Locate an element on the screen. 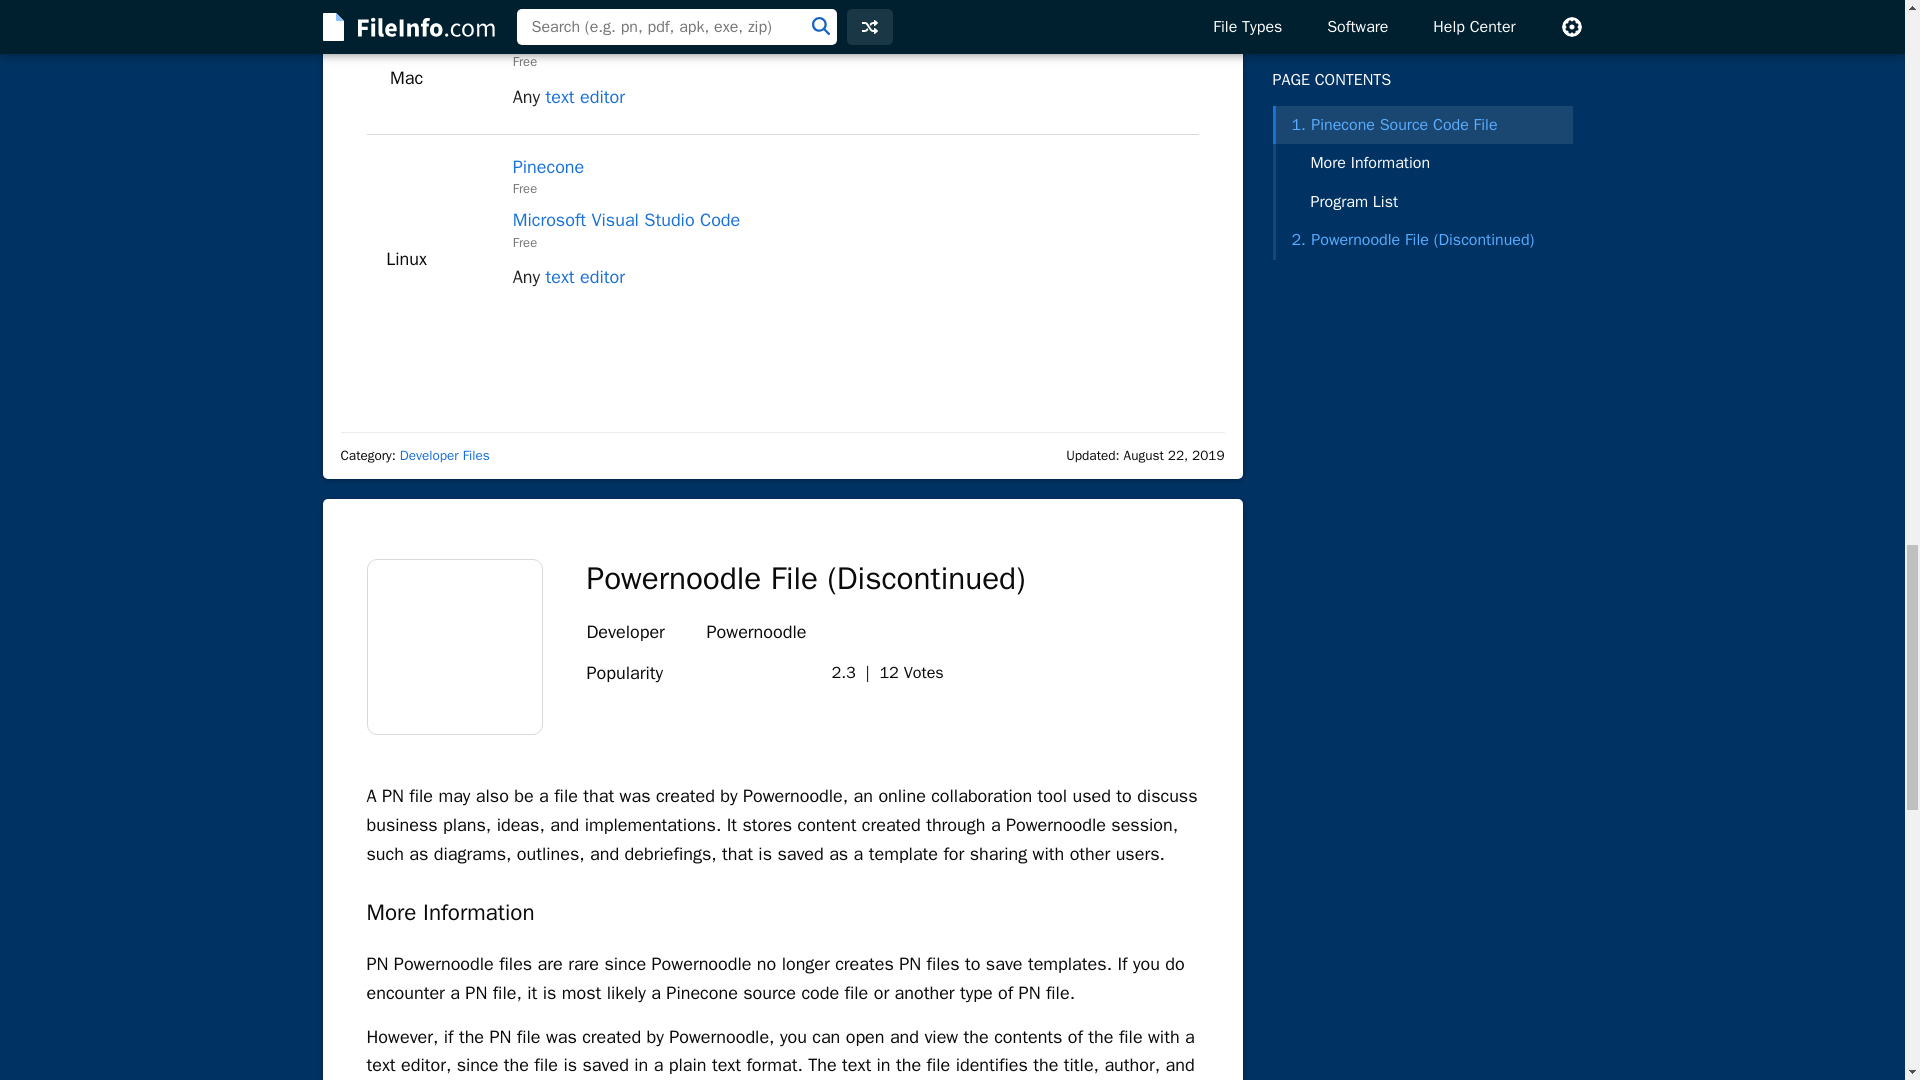  text editor is located at coordinates (584, 97).